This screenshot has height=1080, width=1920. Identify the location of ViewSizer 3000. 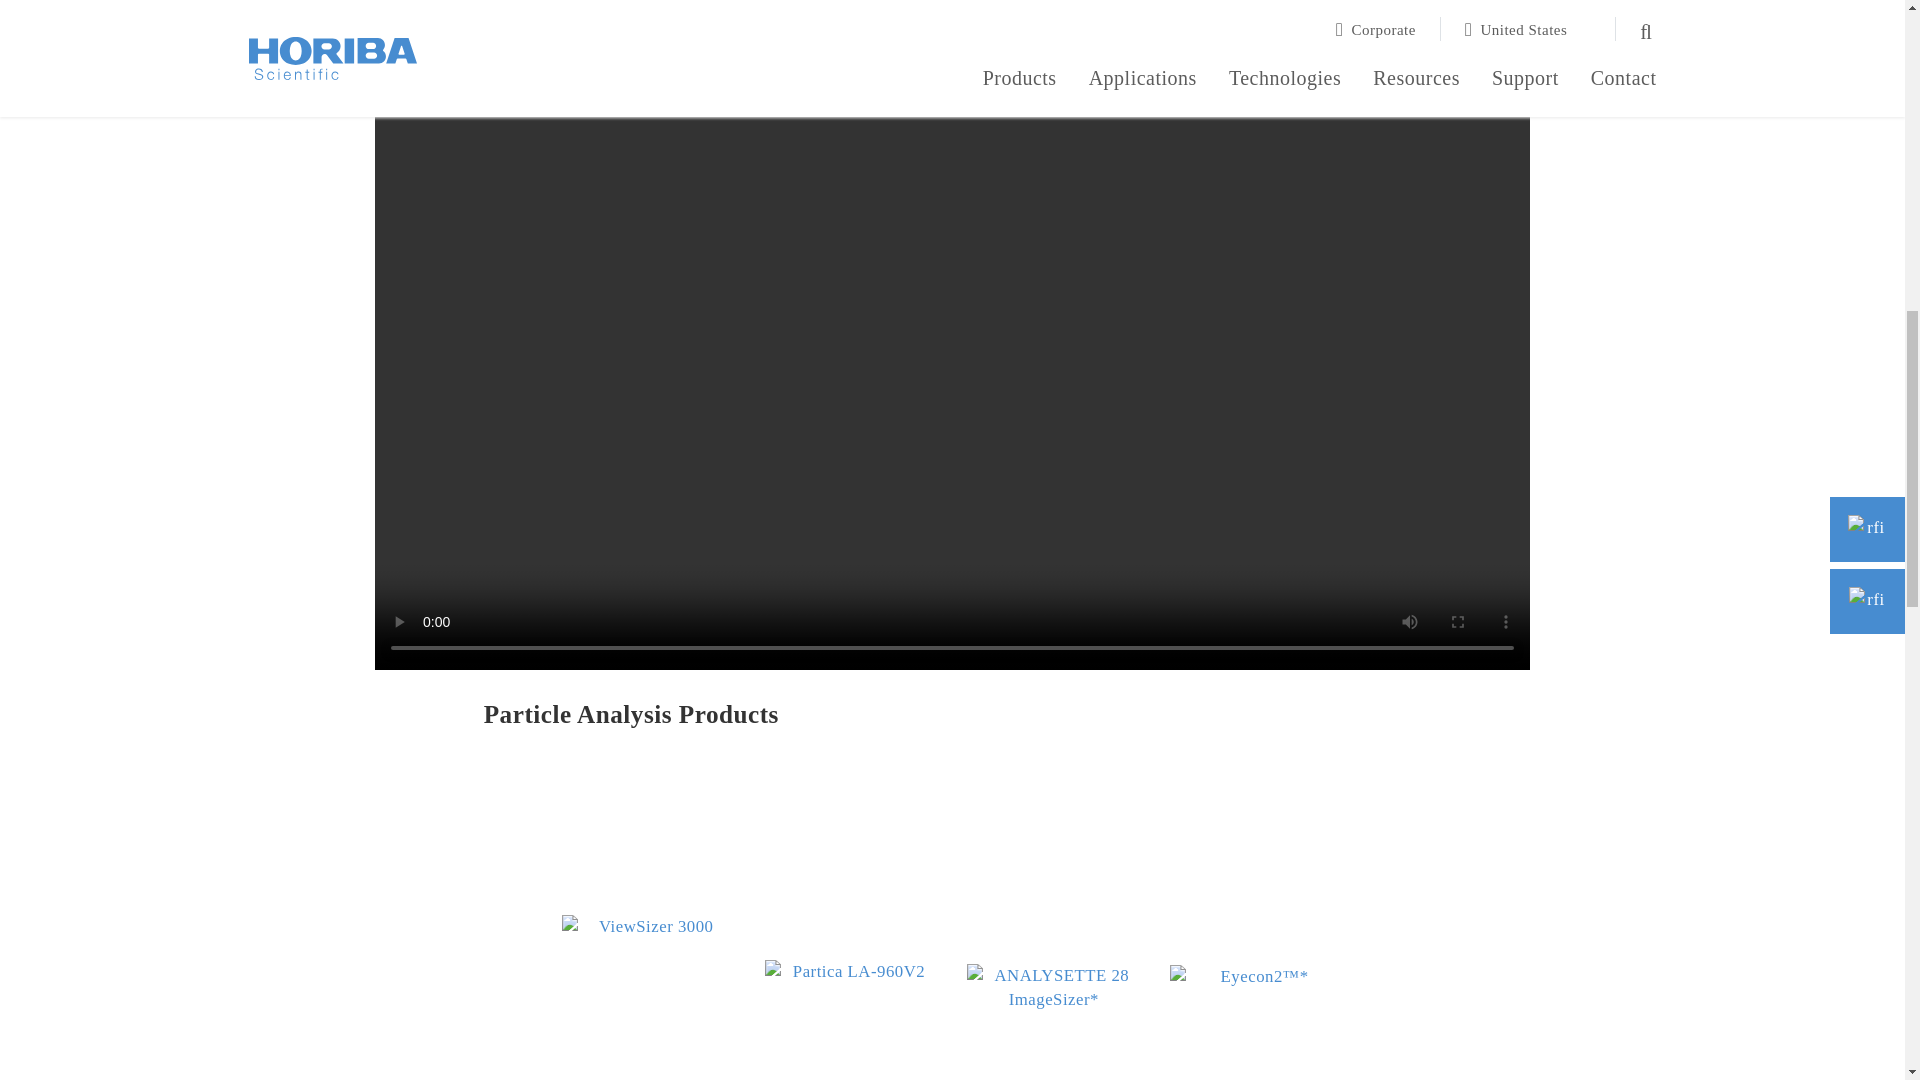
(648, 940).